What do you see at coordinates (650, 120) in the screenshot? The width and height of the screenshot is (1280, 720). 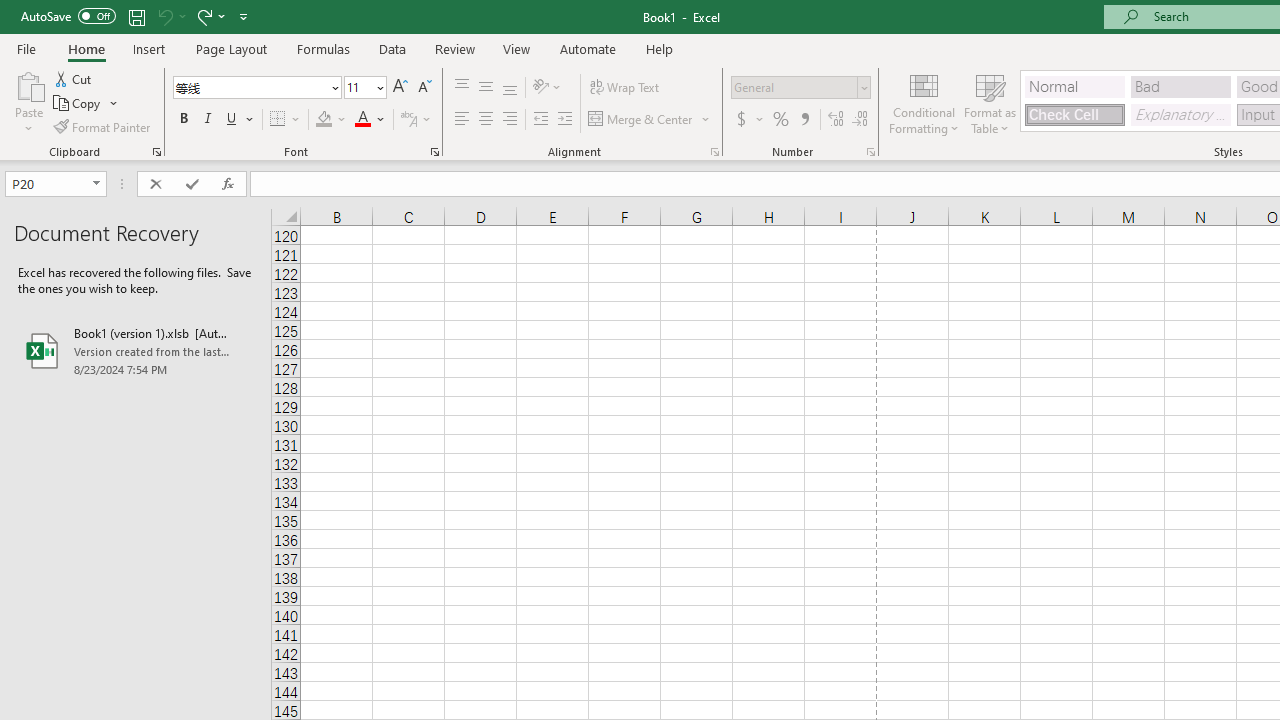 I see `Merge & Center` at bounding box center [650, 120].